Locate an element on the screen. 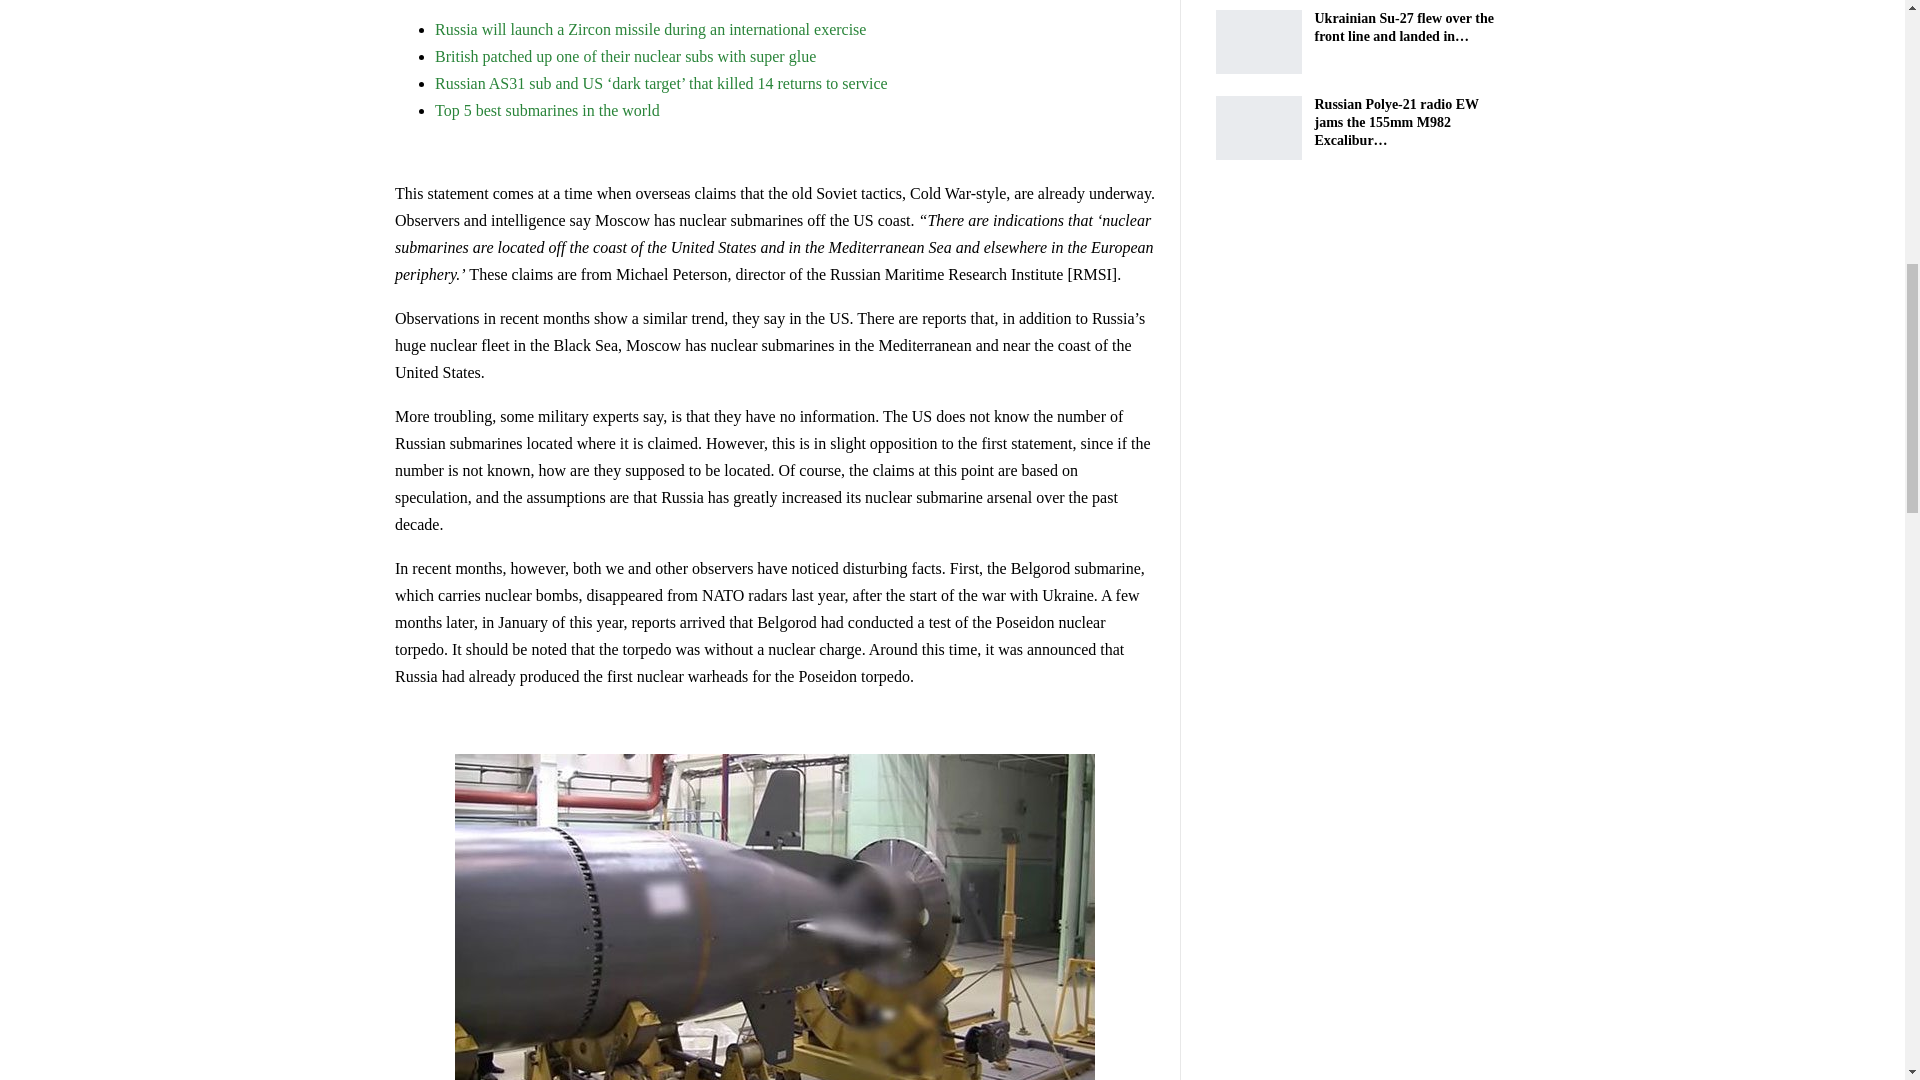 The width and height of the screenshot is (1920, 1080). British patched up one of their nuclear subs with super glue is located at coordinates (626, 56).